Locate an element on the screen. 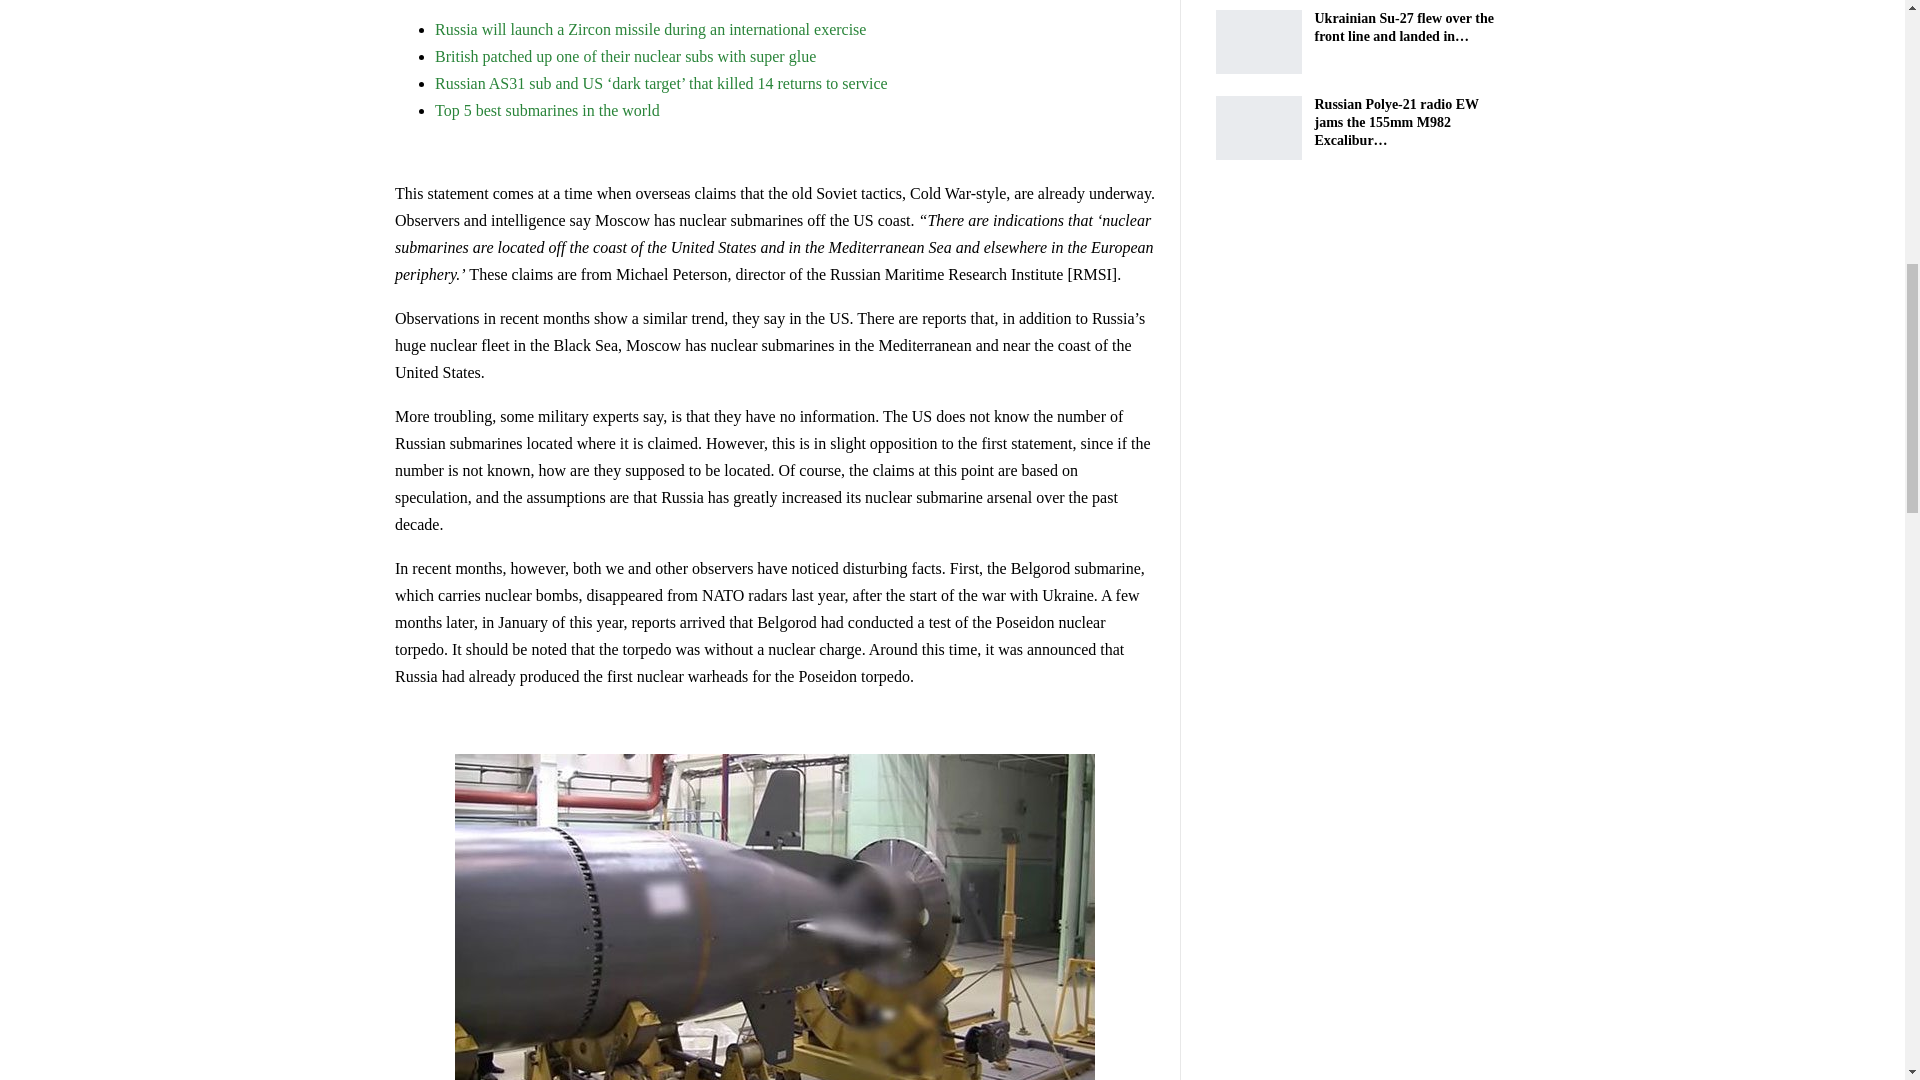 The width and height of the screenshot is (1920, 1080). British patched up one of their nuclear subs with super glue is located at coordinates (626, 56).